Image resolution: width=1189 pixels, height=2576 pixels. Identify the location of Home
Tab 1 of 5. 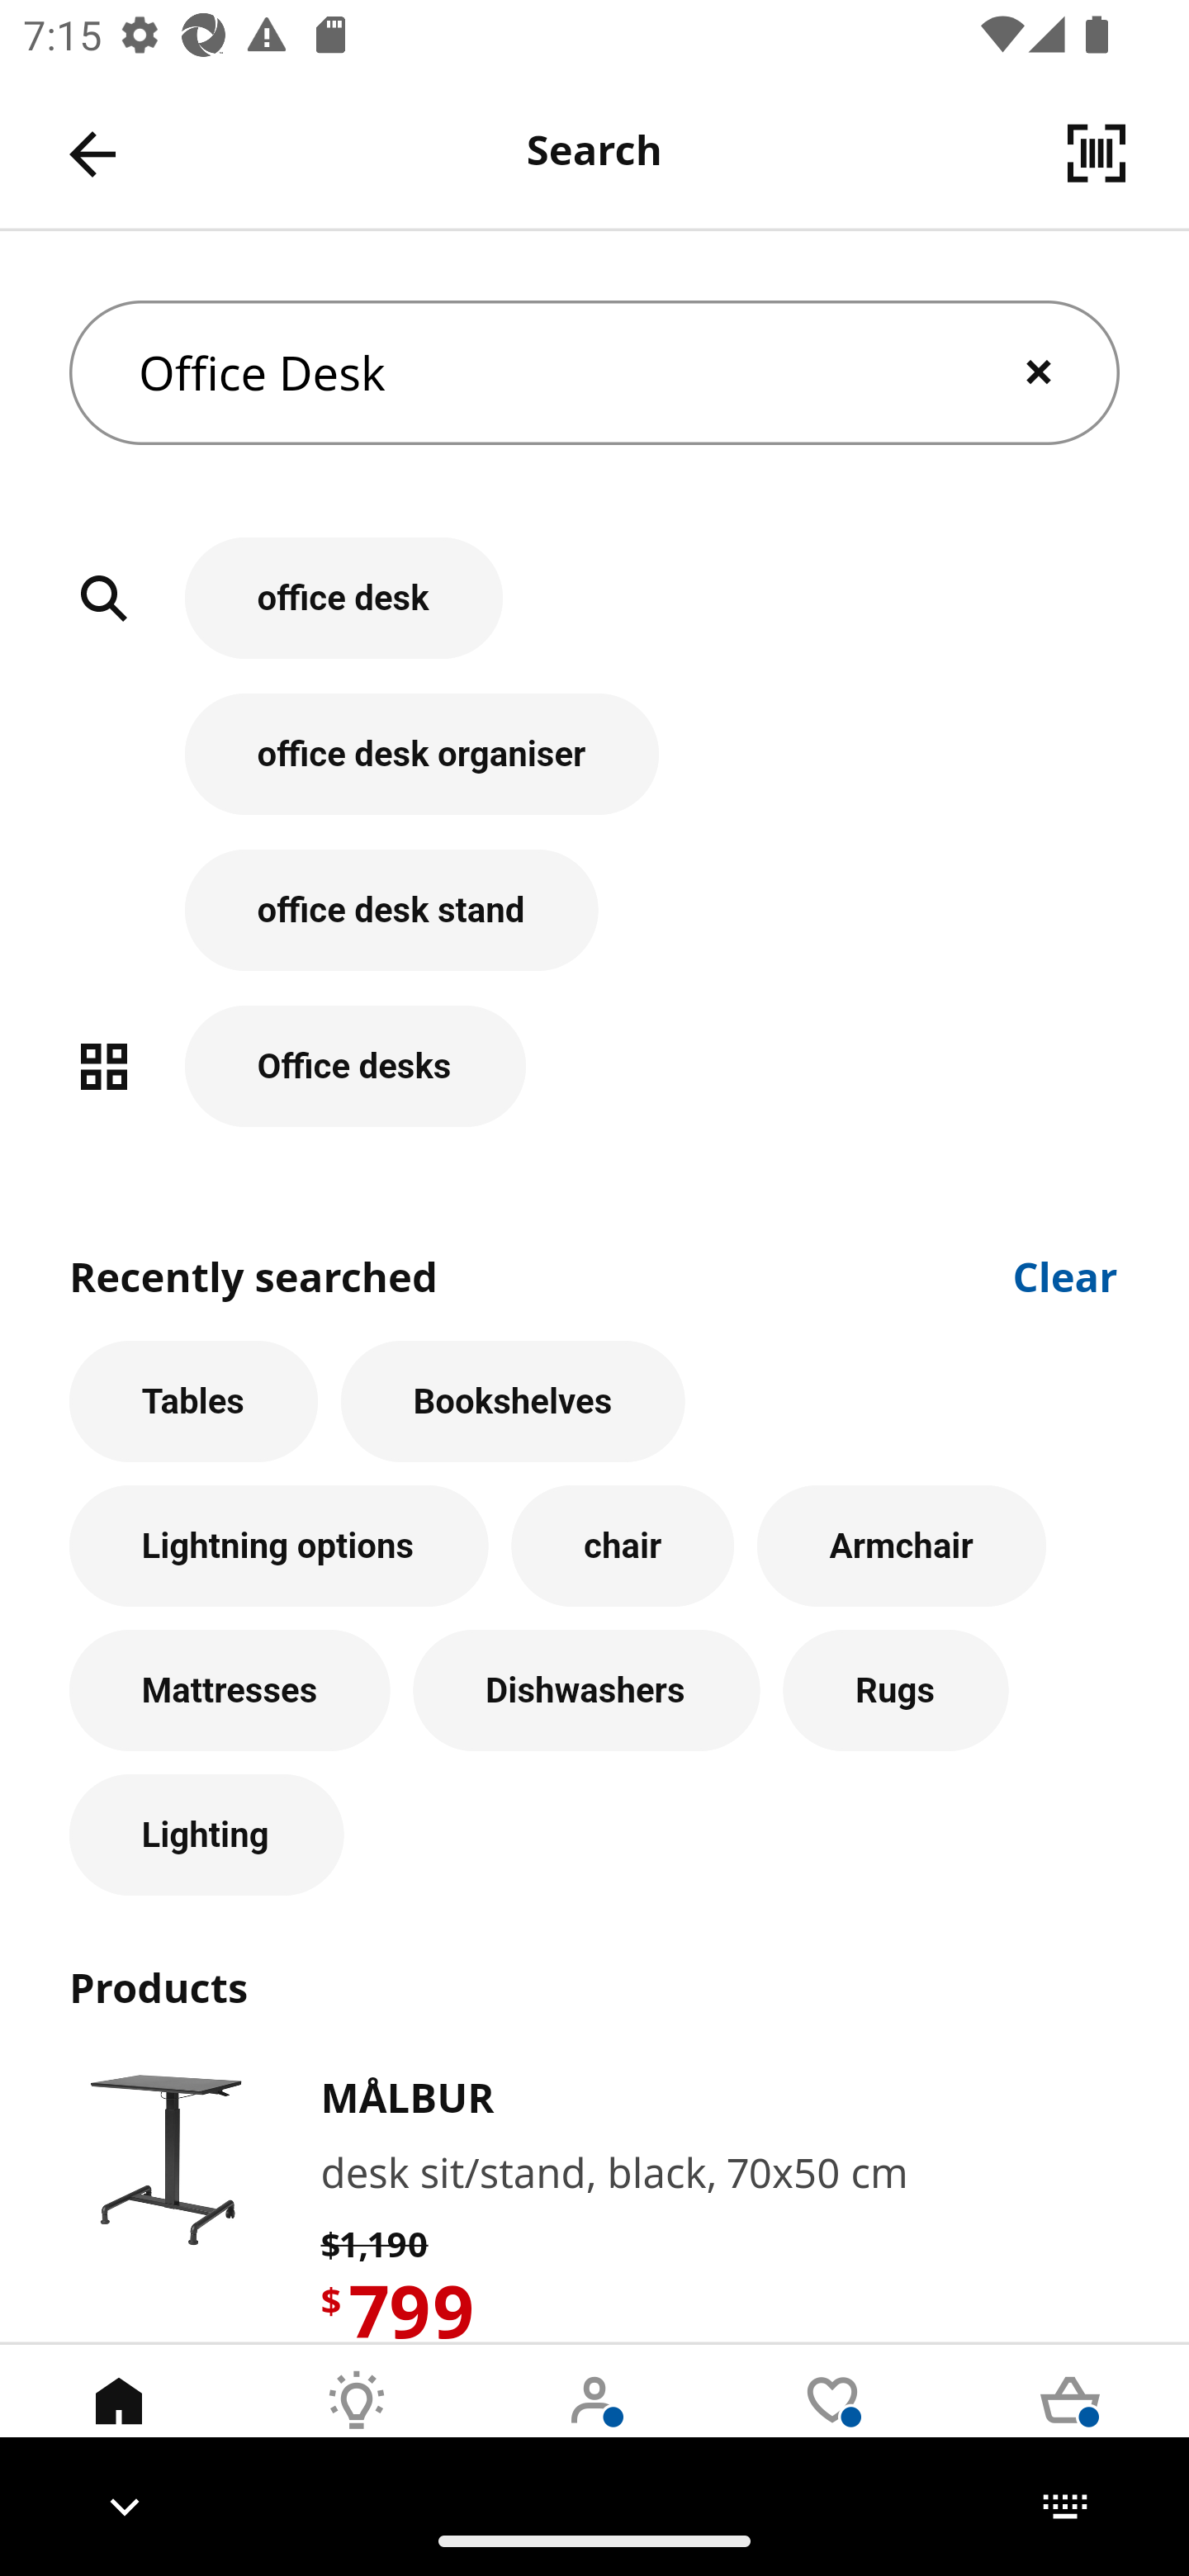
(119, 2425).